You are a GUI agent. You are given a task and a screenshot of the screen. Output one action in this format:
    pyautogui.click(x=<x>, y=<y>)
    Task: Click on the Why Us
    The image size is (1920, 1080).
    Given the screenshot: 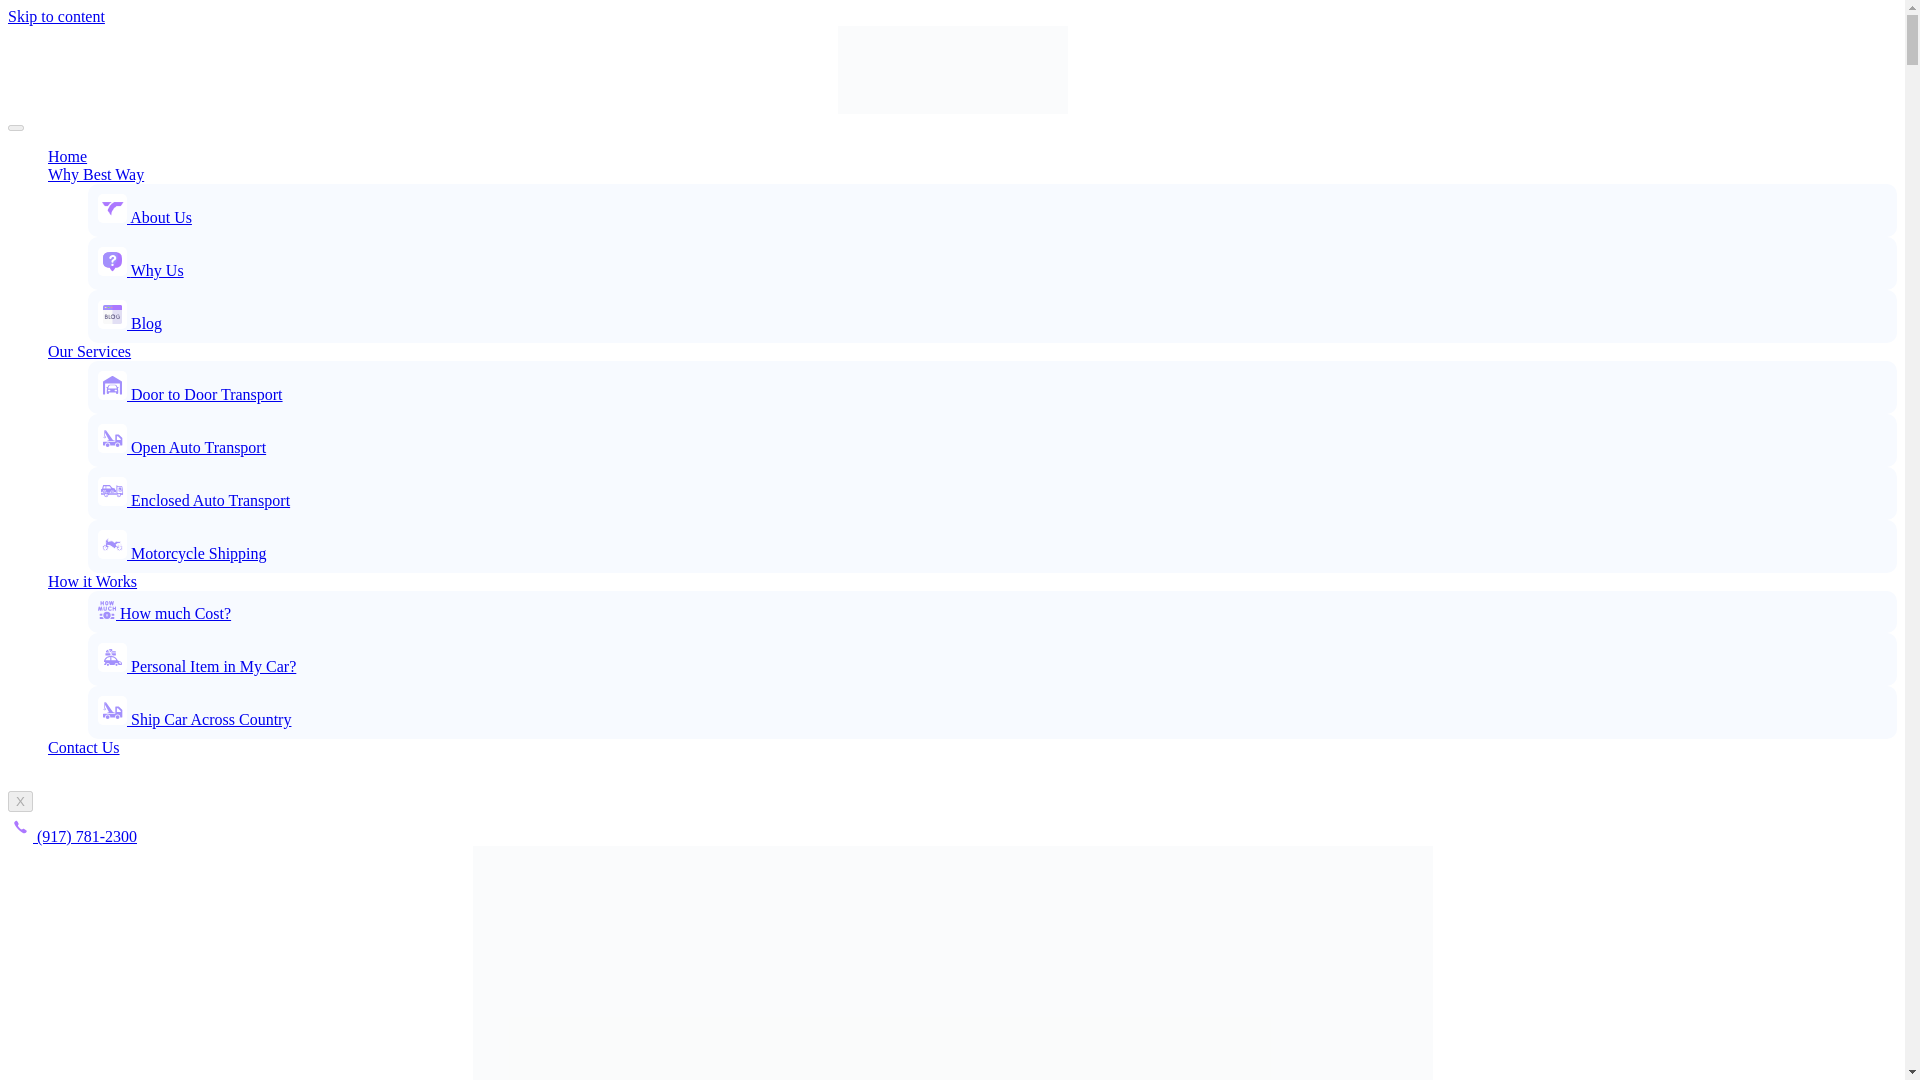 What is the action you would take?
    pyautogui.click(x=140, y=270)
    